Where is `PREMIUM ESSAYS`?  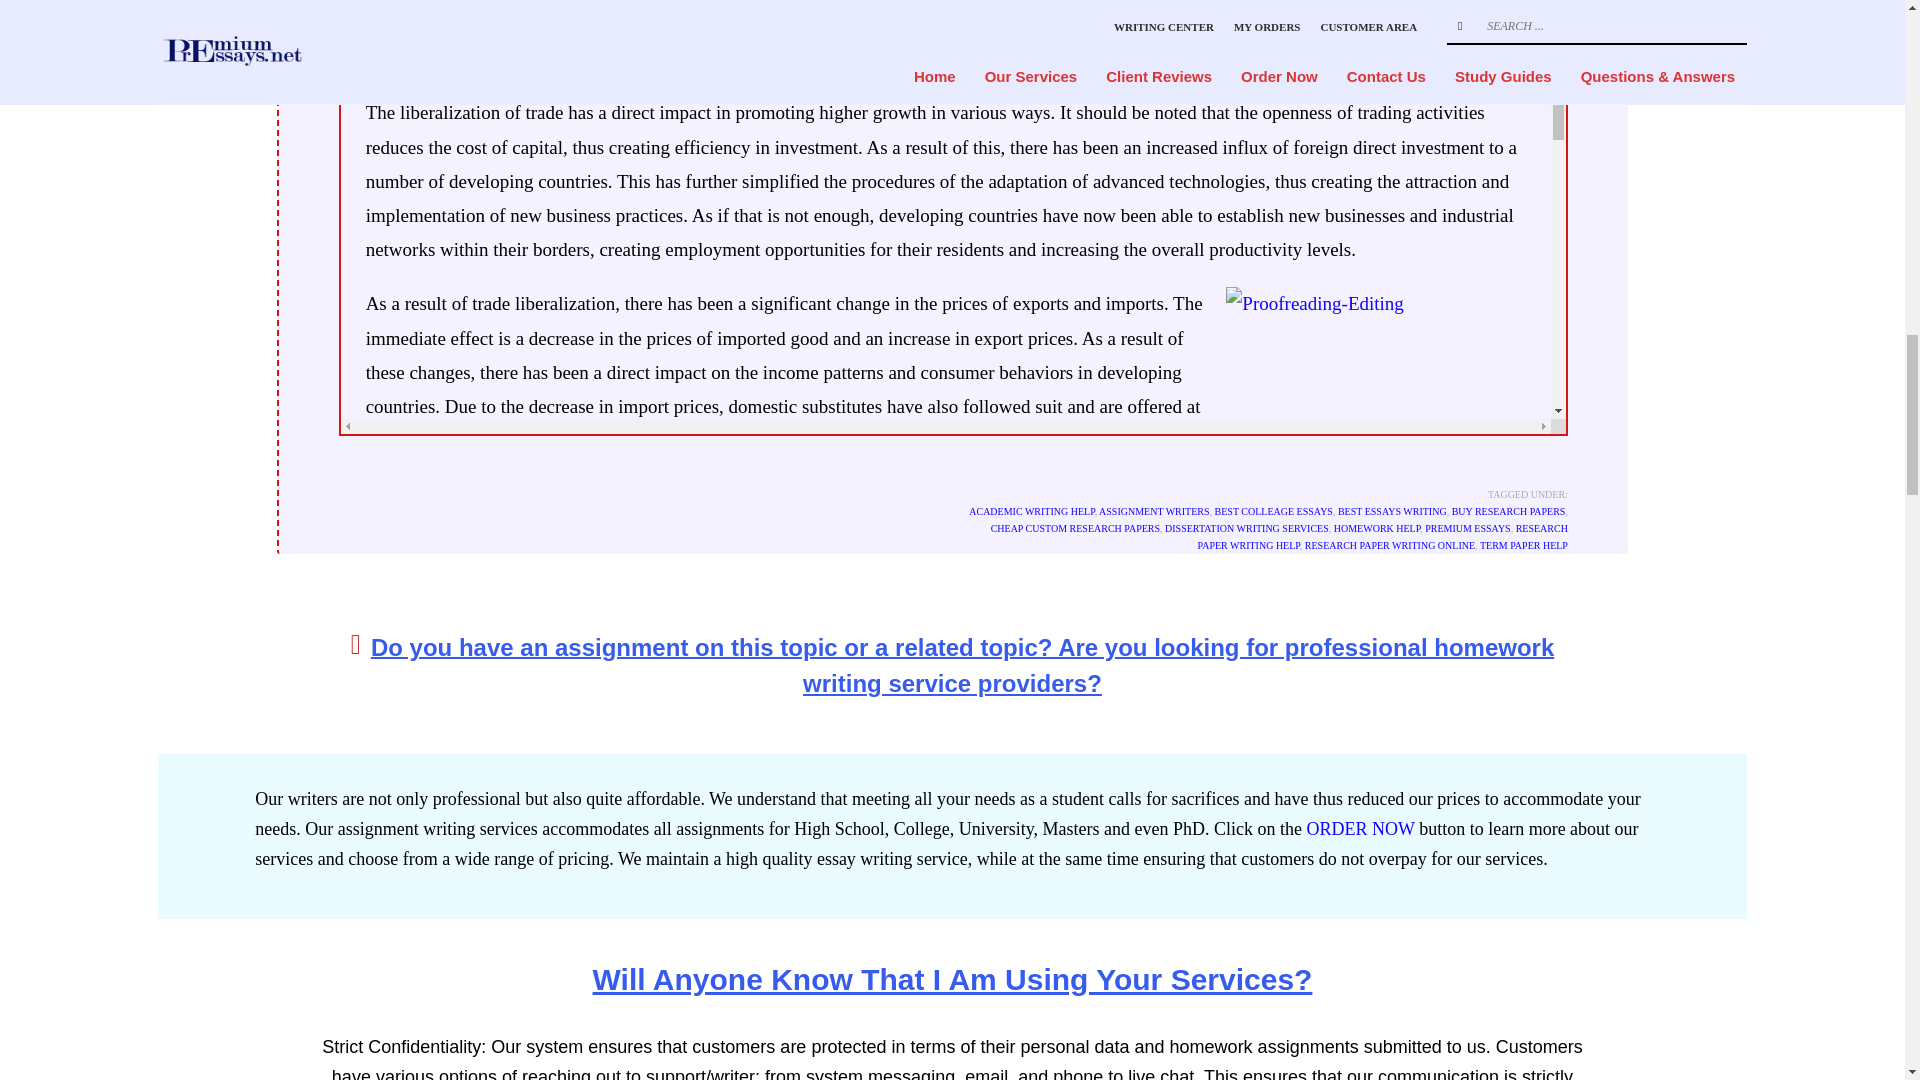 PREMIUM ESSAYS is located at coordinates (1468, 528).